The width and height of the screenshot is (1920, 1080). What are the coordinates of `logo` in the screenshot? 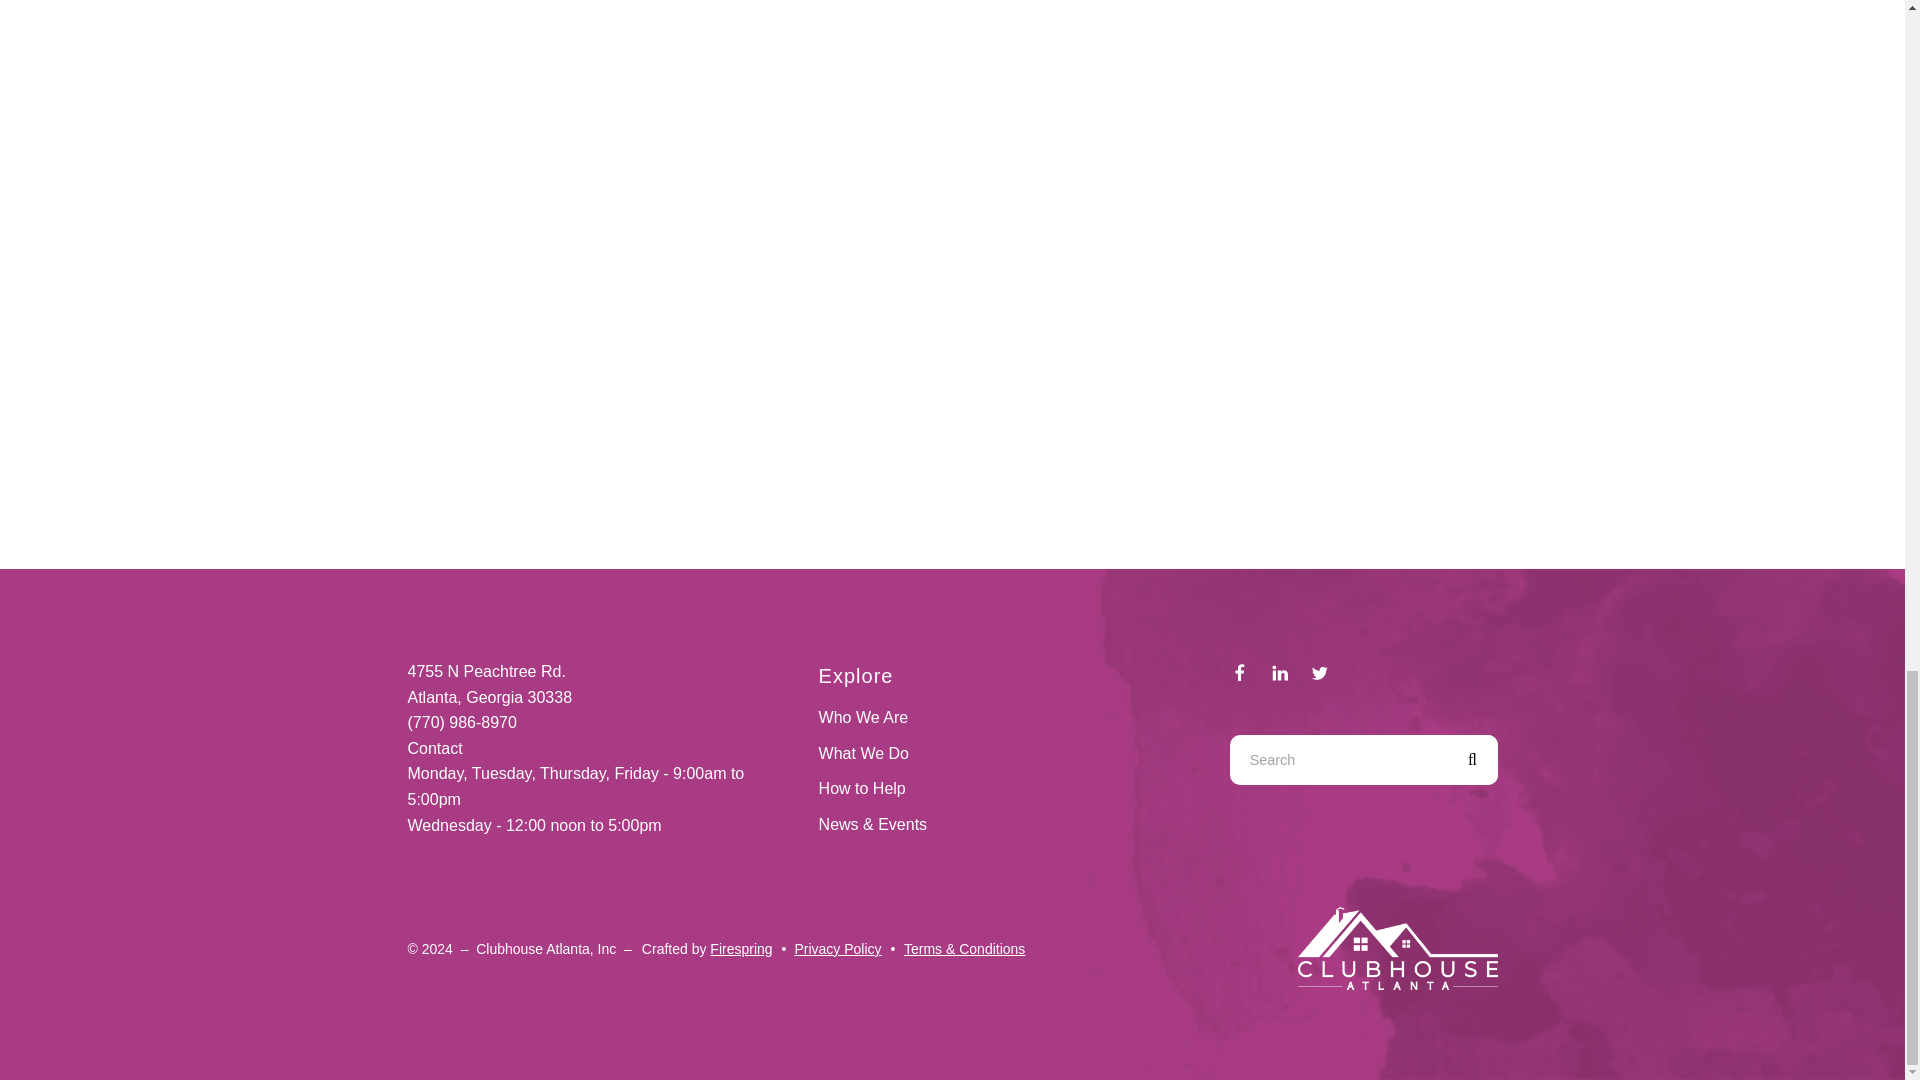 It's located at (1397, 948).